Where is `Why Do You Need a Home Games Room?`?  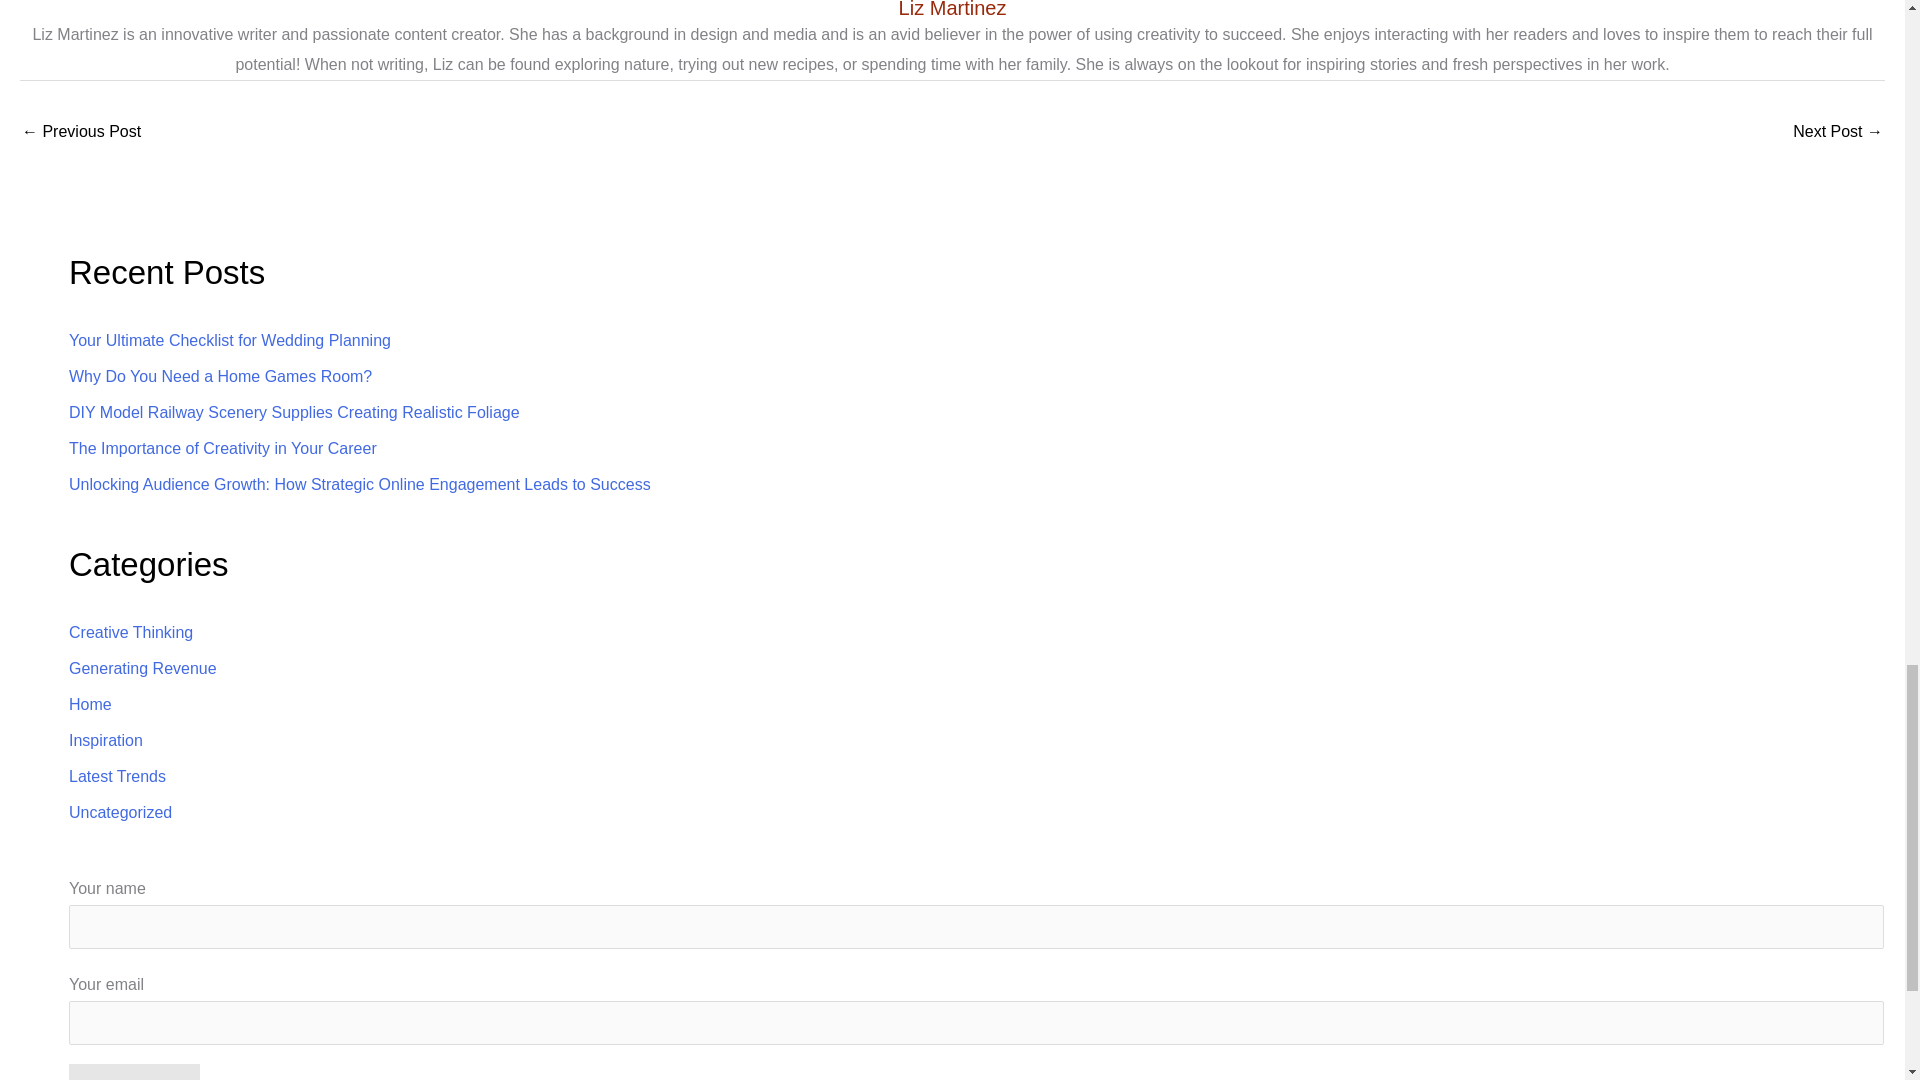
Why Do You Need a Home Games Room? is located at coordinates (220, 376).